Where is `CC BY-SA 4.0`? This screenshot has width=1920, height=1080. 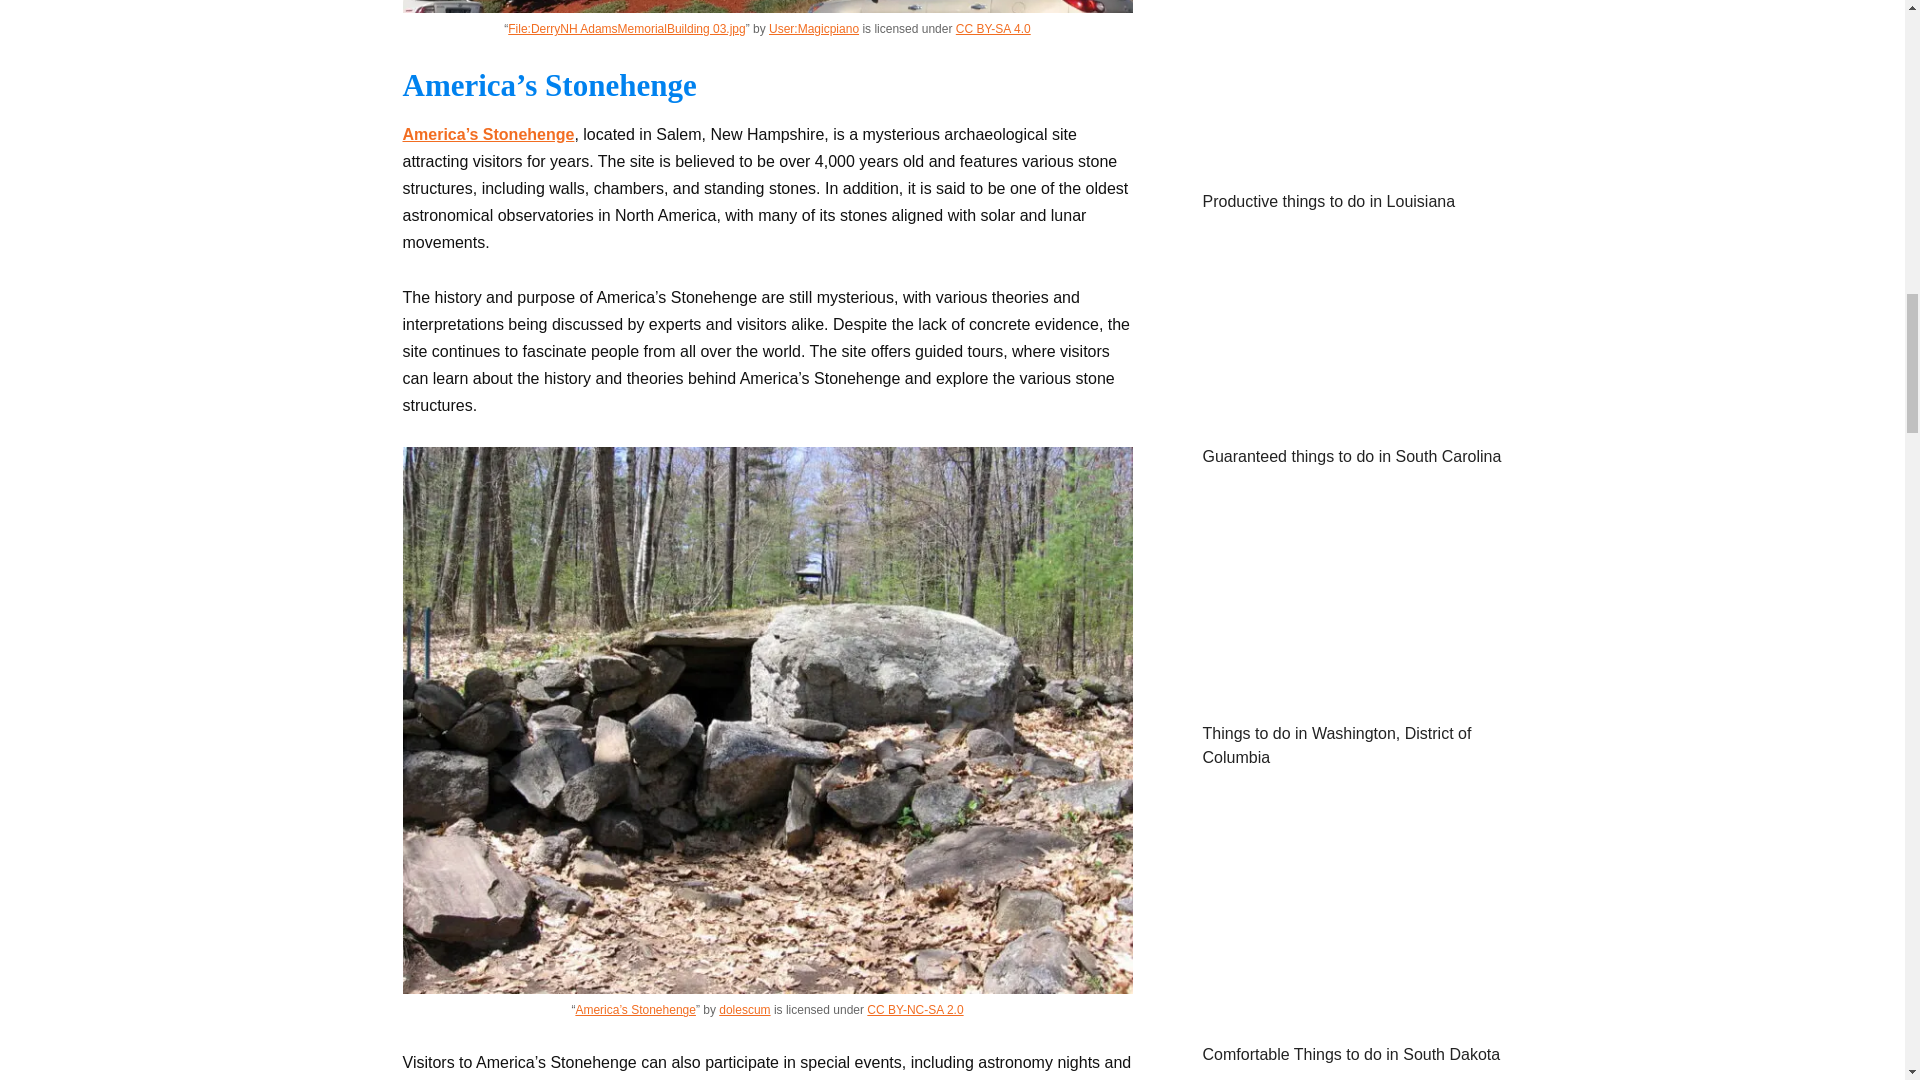 CC BY-SA 4.0 is located at coordinates (994, 28).